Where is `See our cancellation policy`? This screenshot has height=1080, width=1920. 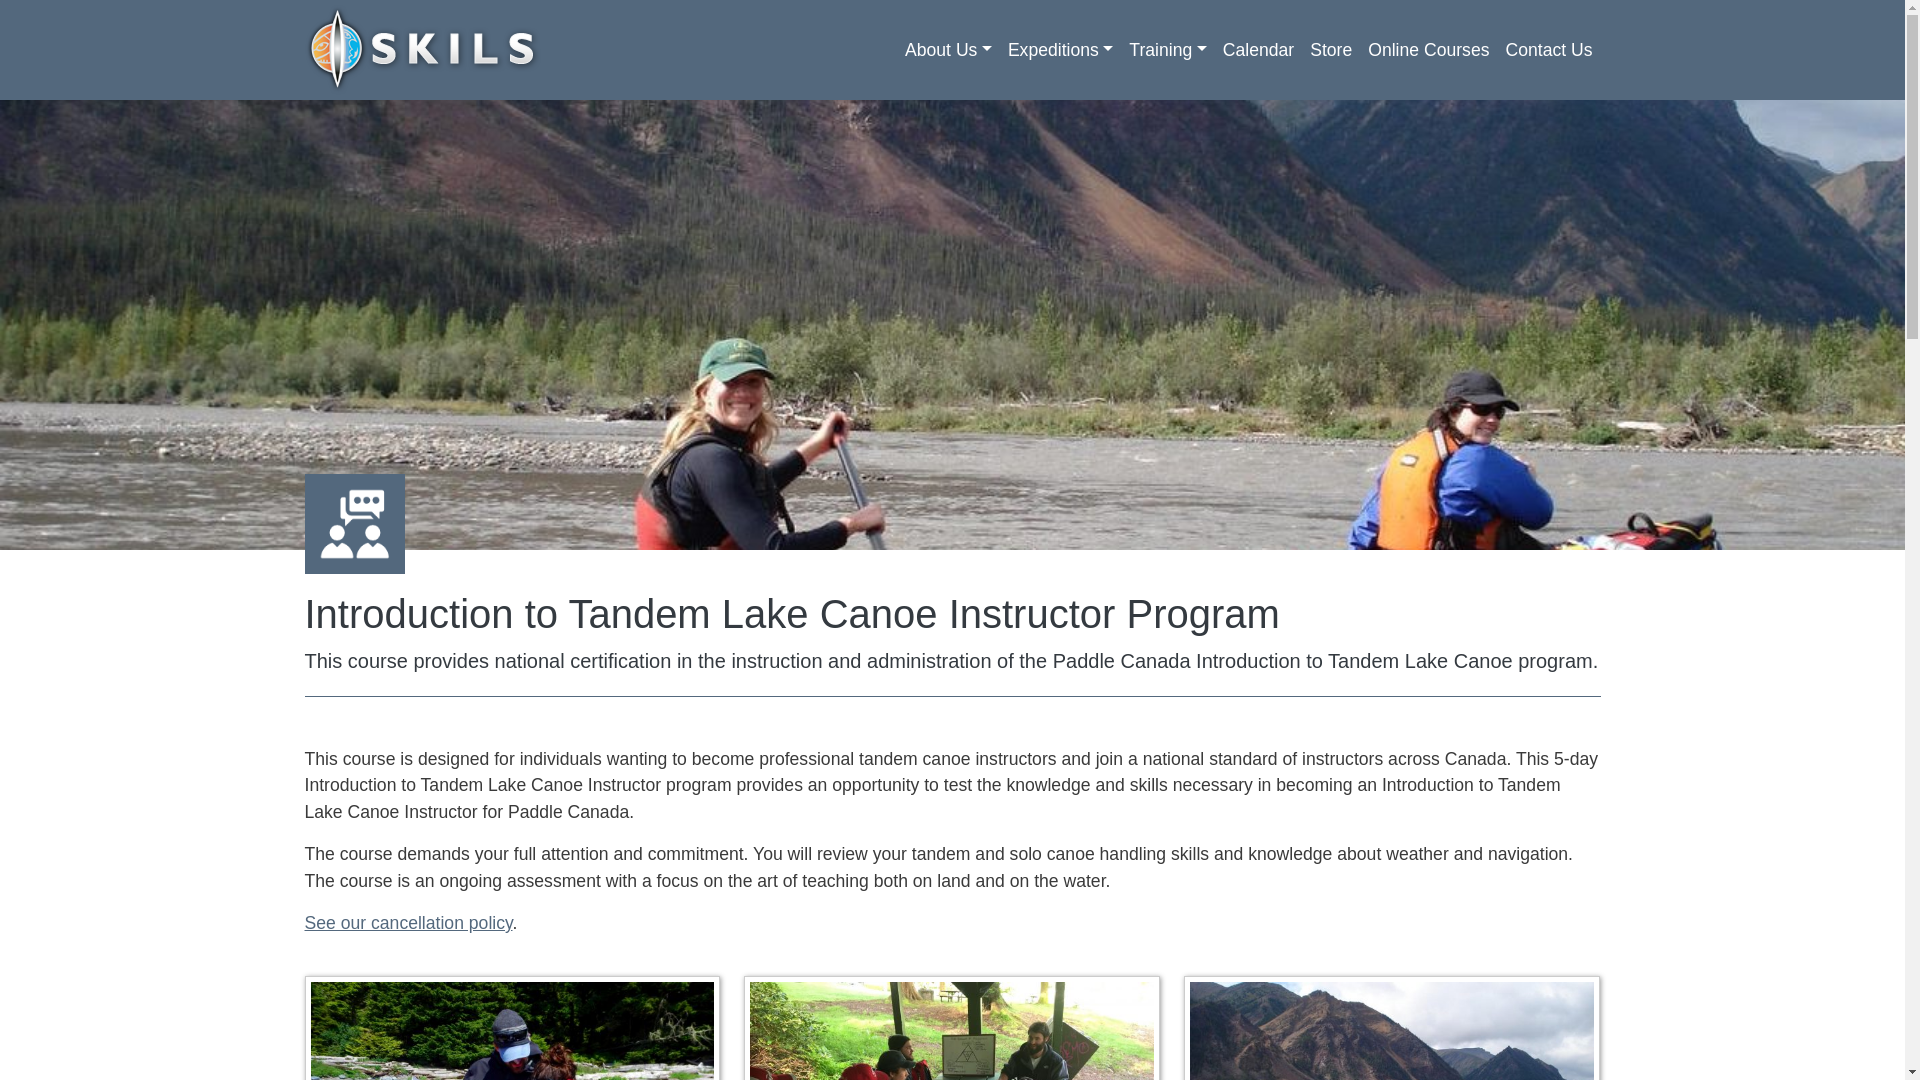
See our cancellation policy is located at coordinates (408, 922).